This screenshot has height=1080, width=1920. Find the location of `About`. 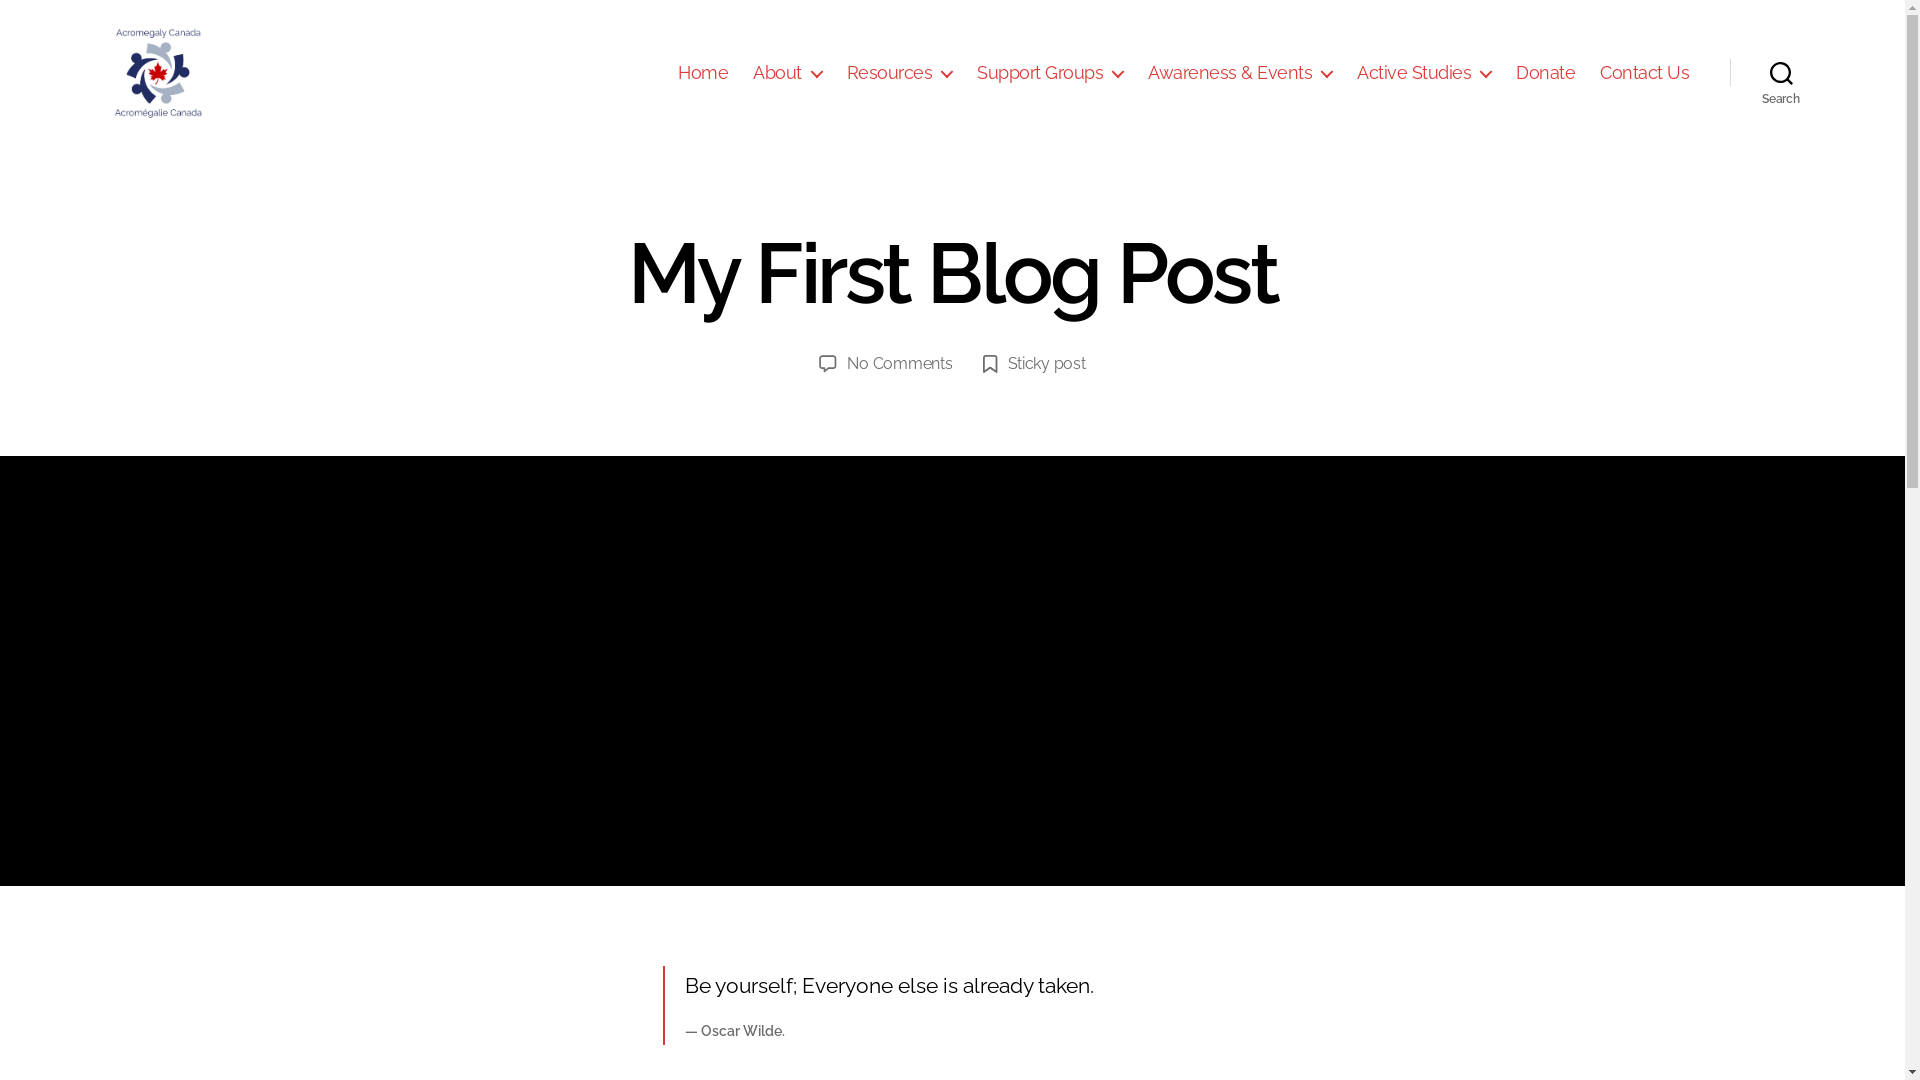

About is located at coordinates (788, 73).